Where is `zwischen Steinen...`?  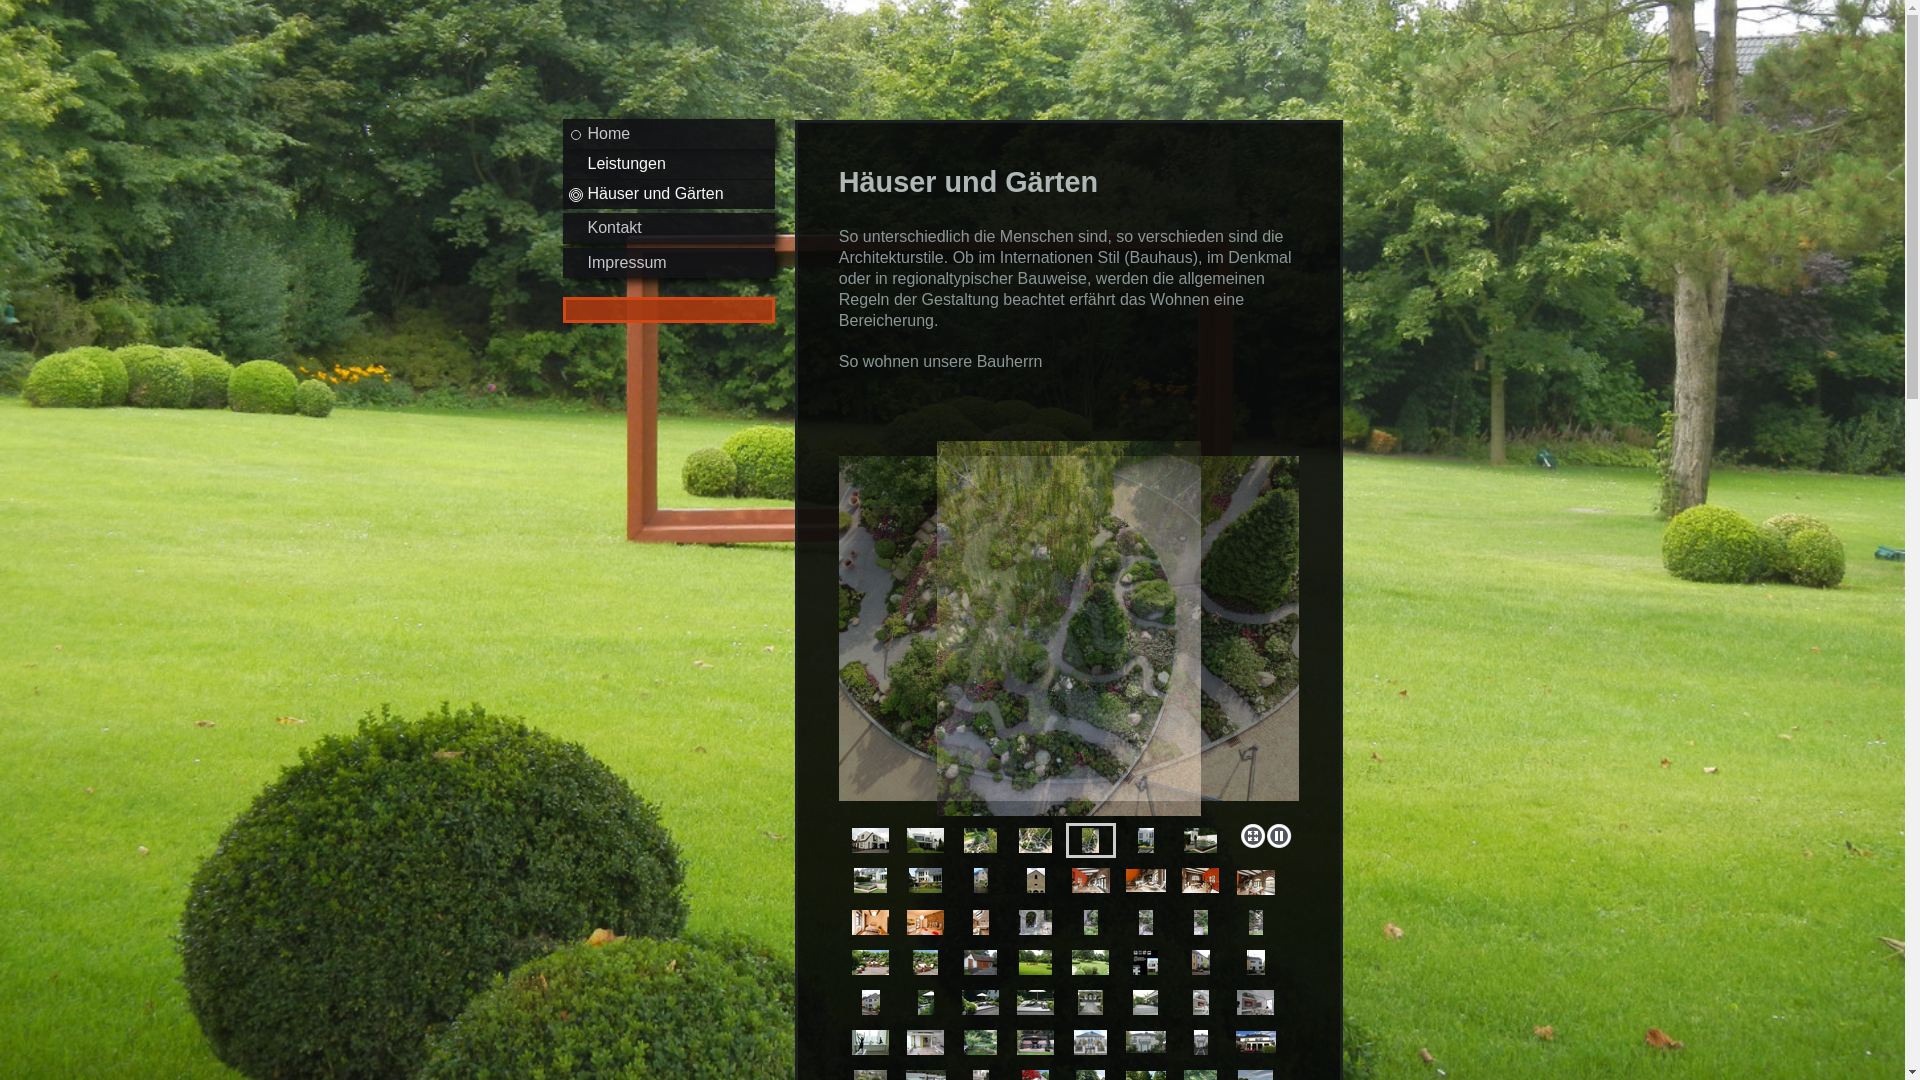 zwischen Steinen... is located at coordinates (1036, 922).